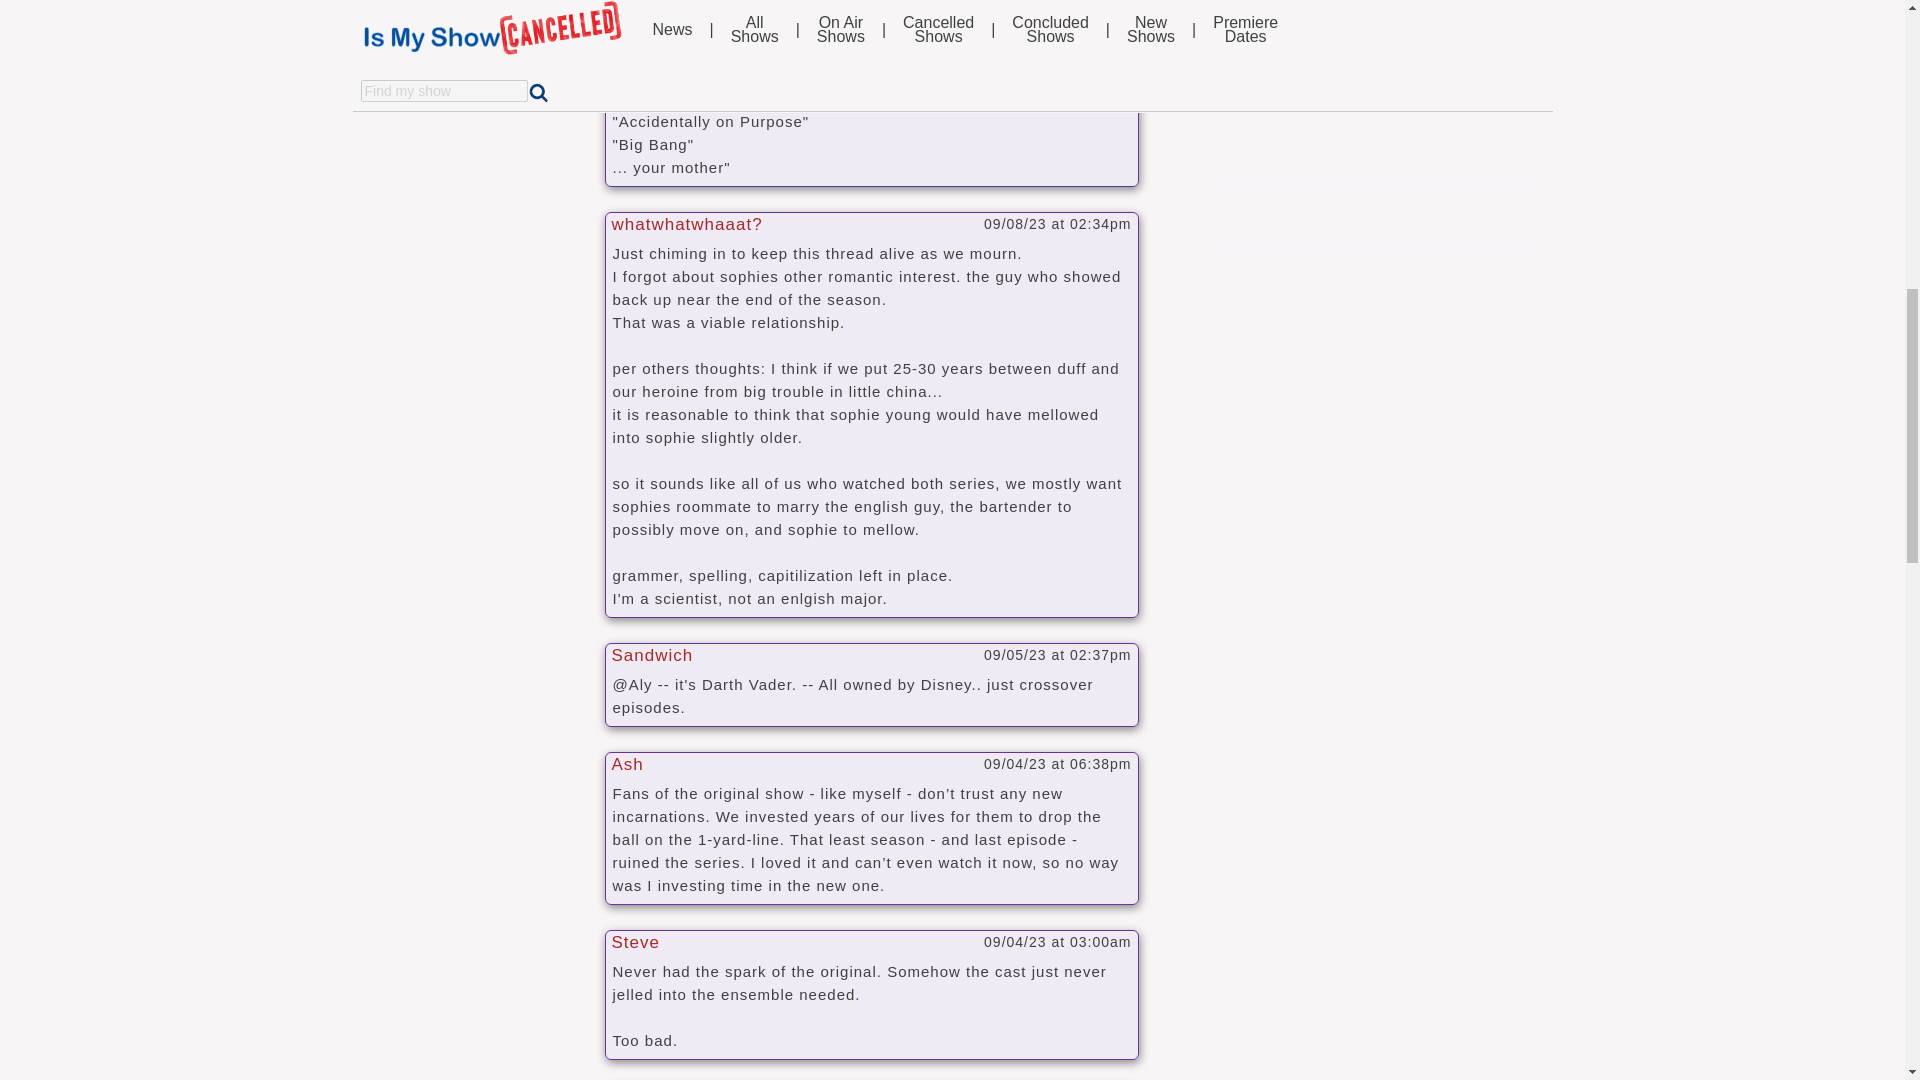 This screenshot has width=1920, height=1080. I want to click on Tien Tran, so click(492, 6).